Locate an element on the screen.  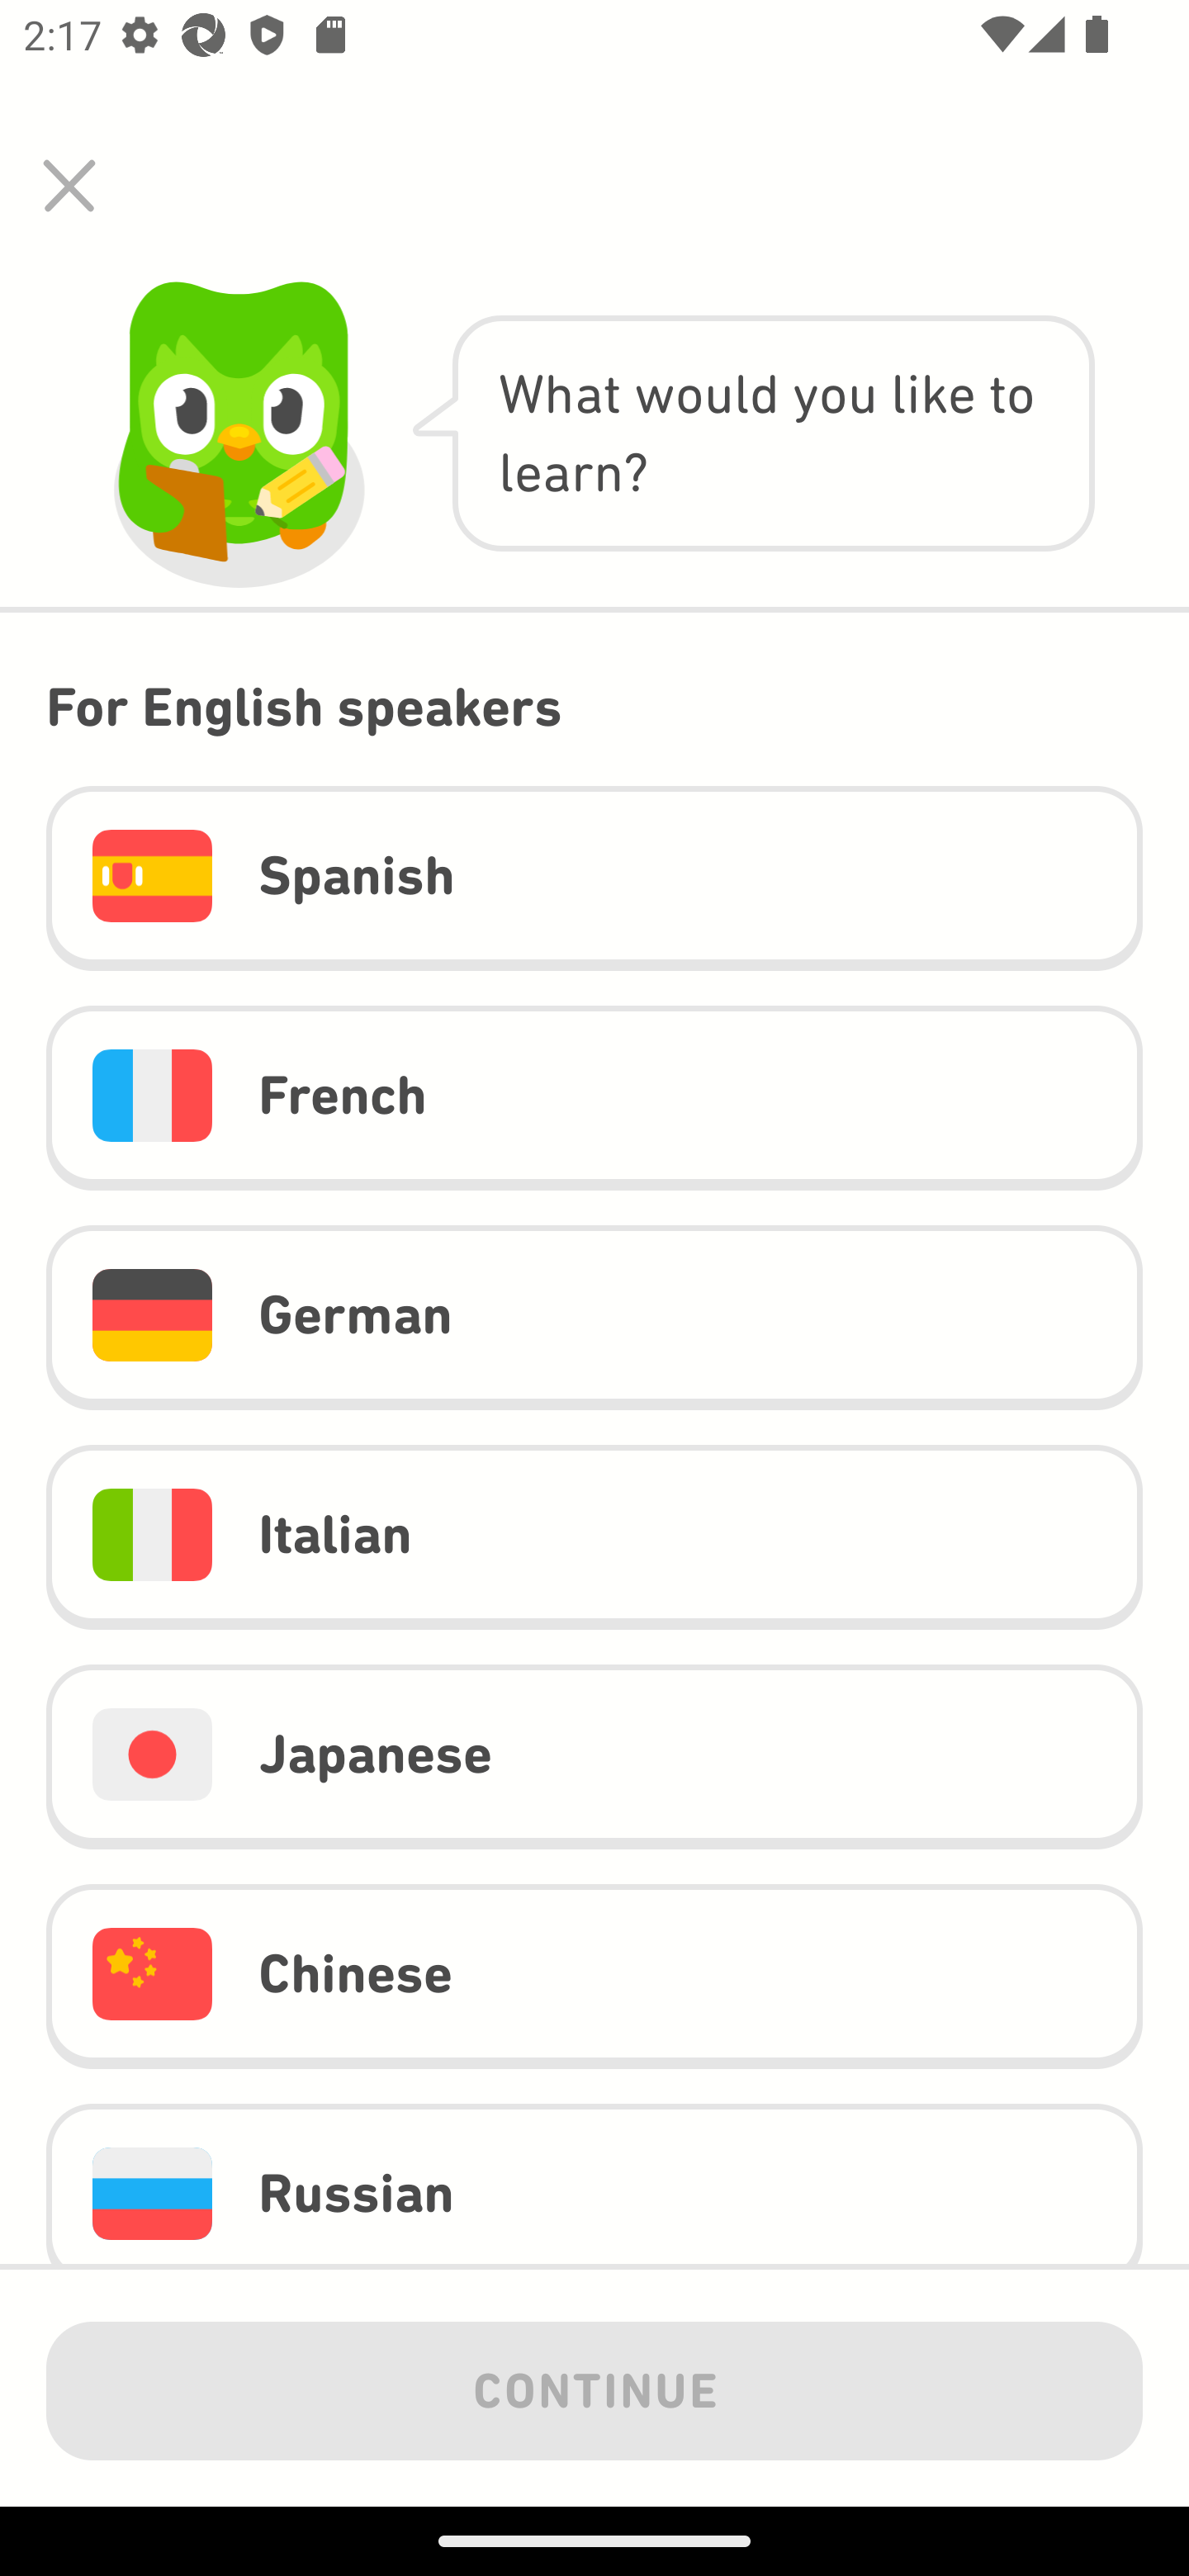
Close Page is located at coordinates (69, 185).